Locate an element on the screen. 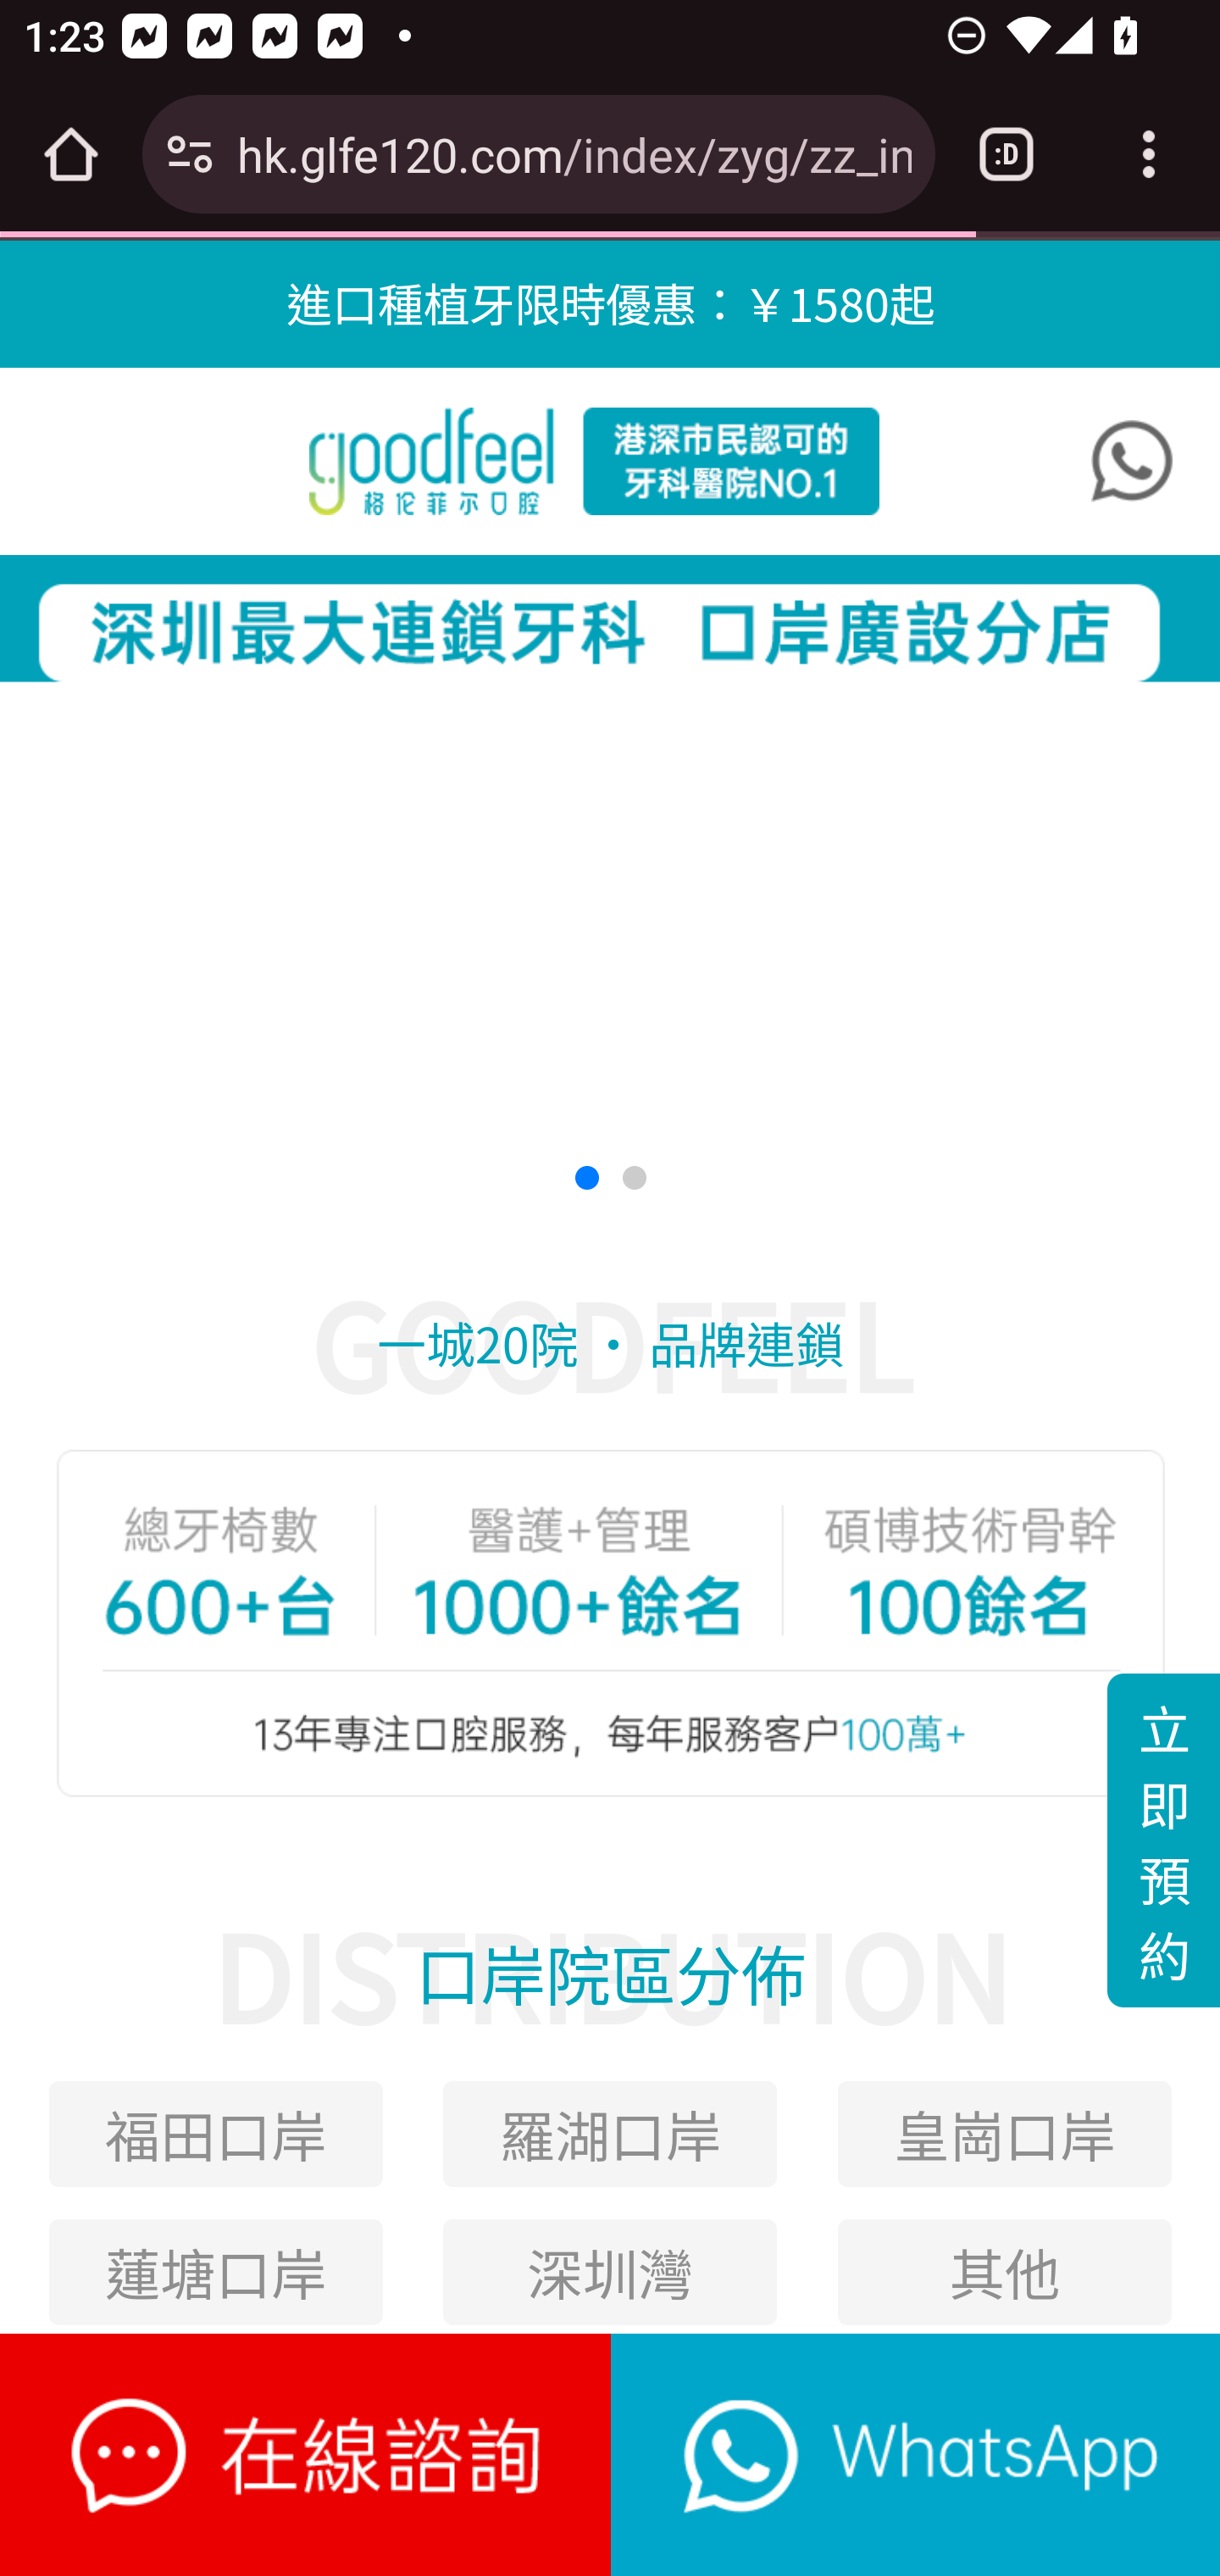 Image resolution: width=1220 pixels, height=2576 pixels. 692056bef1a6f9a01fd225b4096c9e5f is located at coordinates (1132, 461).